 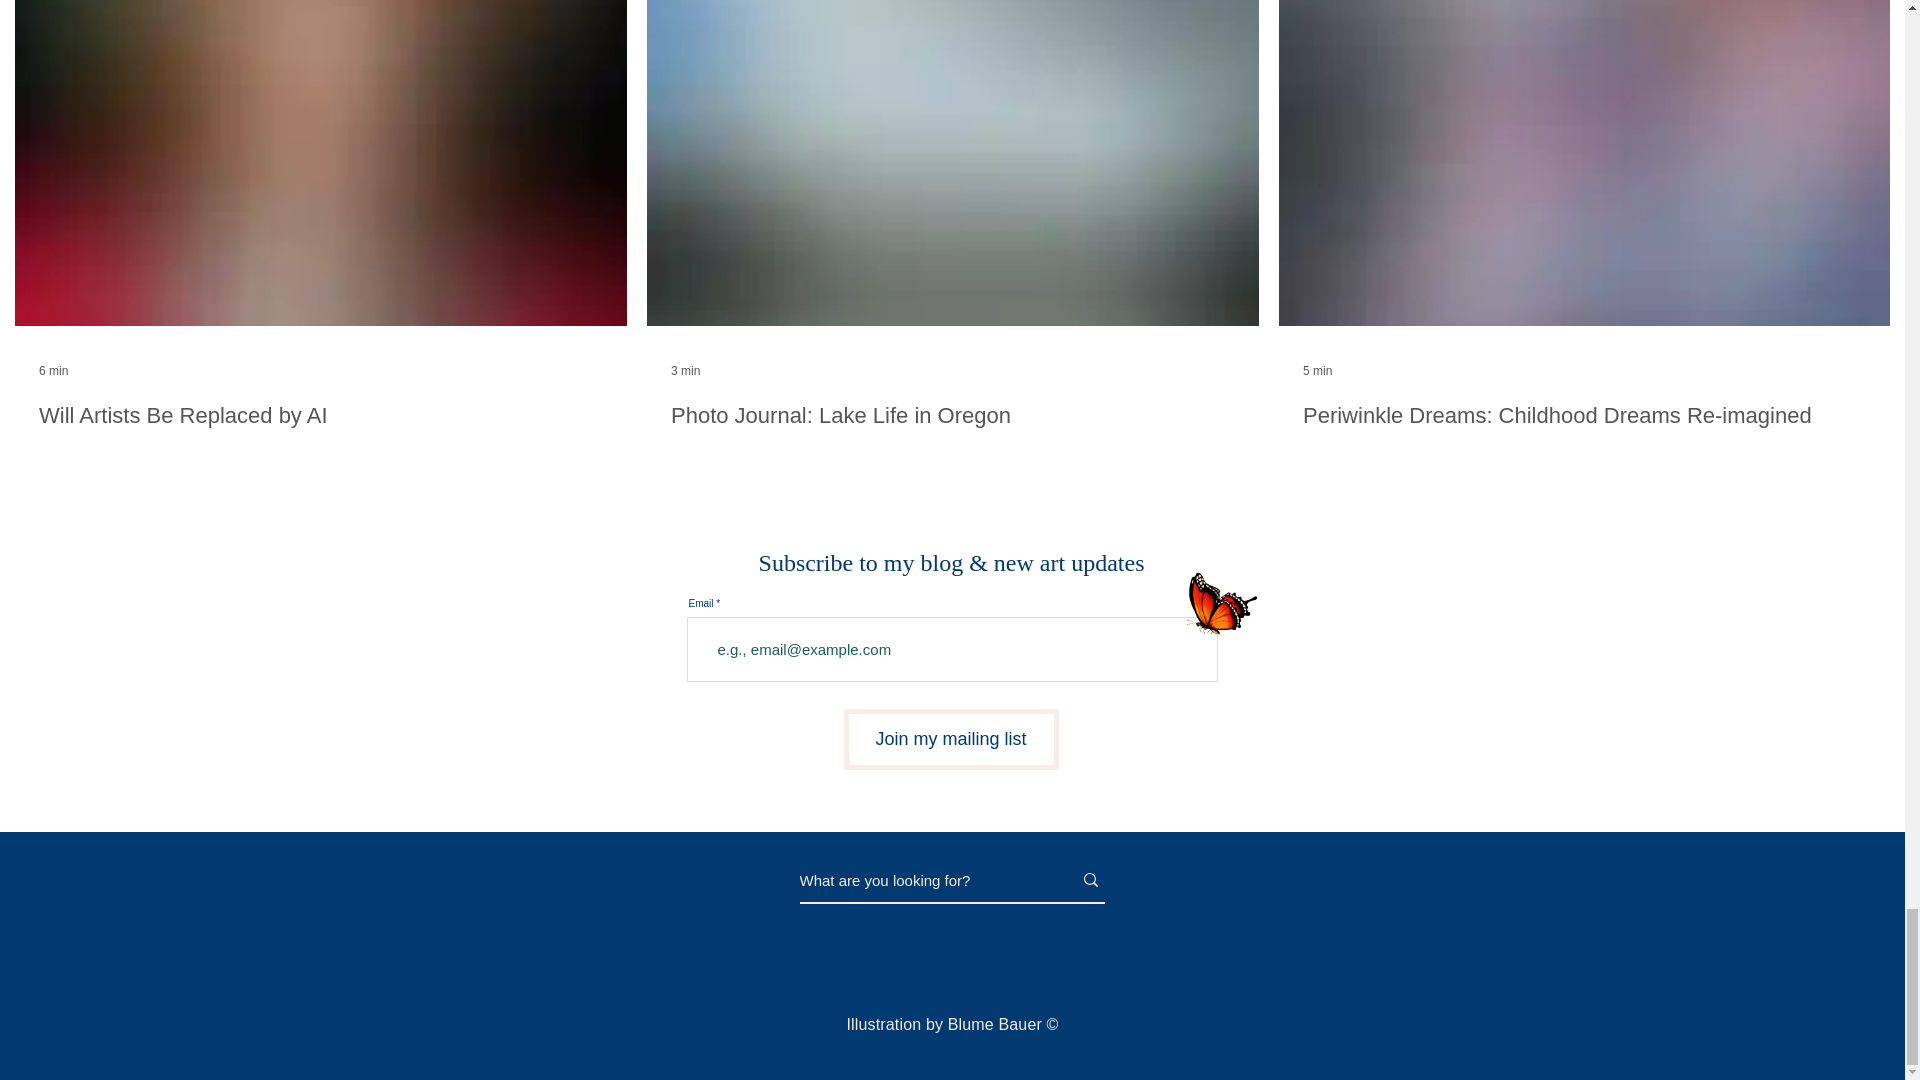 I want to click on 5 min, so click(x=1318, y=370).